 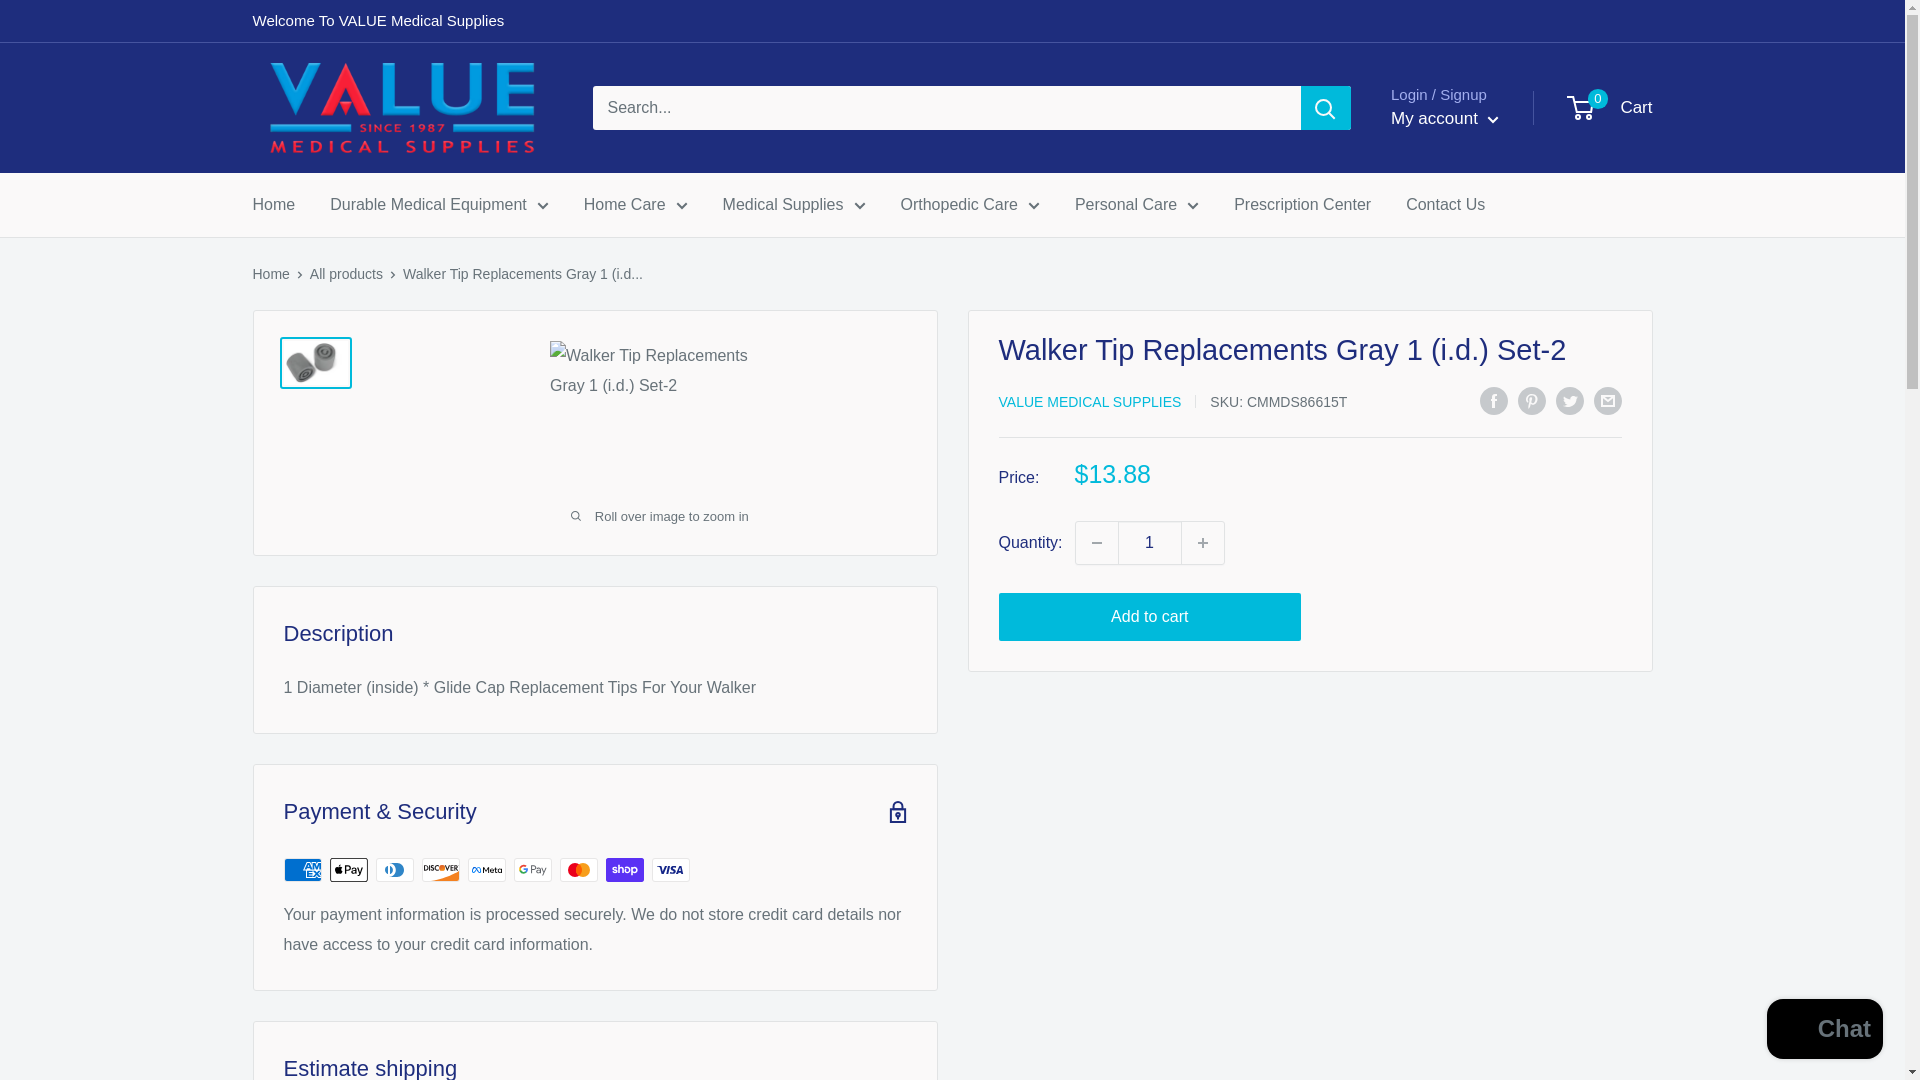 I want to click on 1, so click(x=1150, y=542).